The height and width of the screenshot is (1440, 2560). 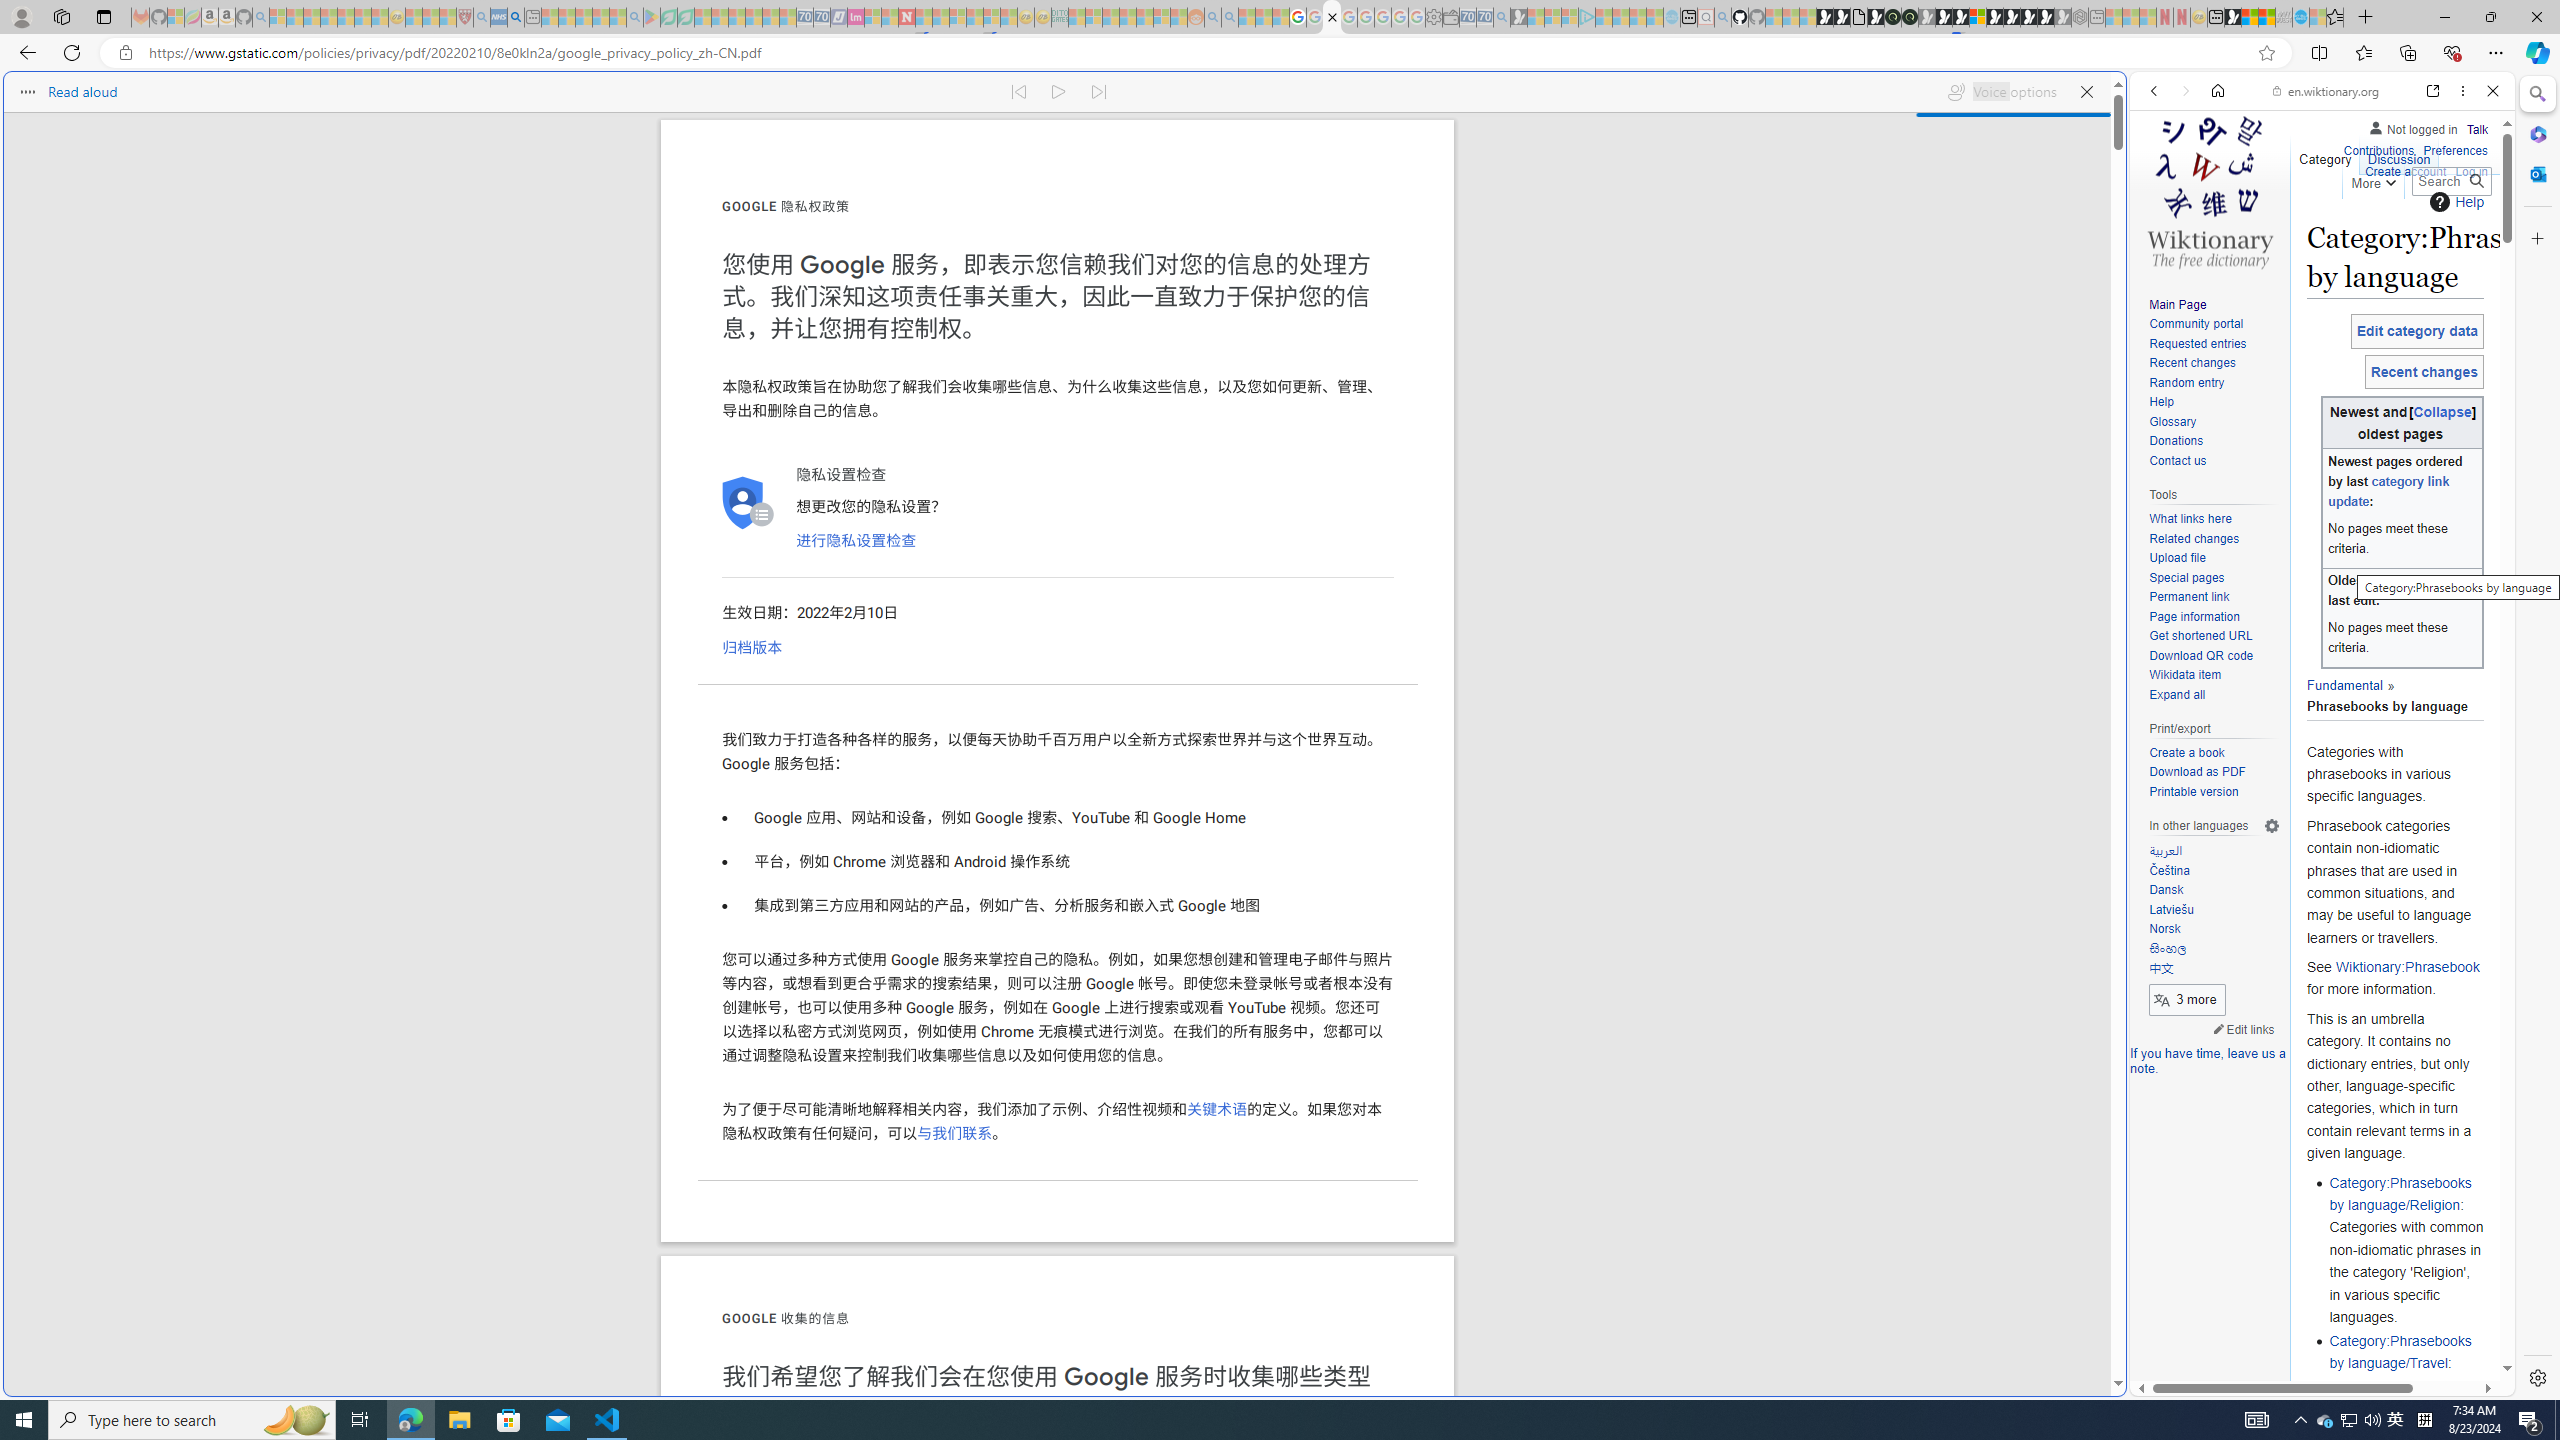 What do you see at coordinates (2176, 441) in the screenshot?
I see `Donations` at bounding box center [2176, 441].